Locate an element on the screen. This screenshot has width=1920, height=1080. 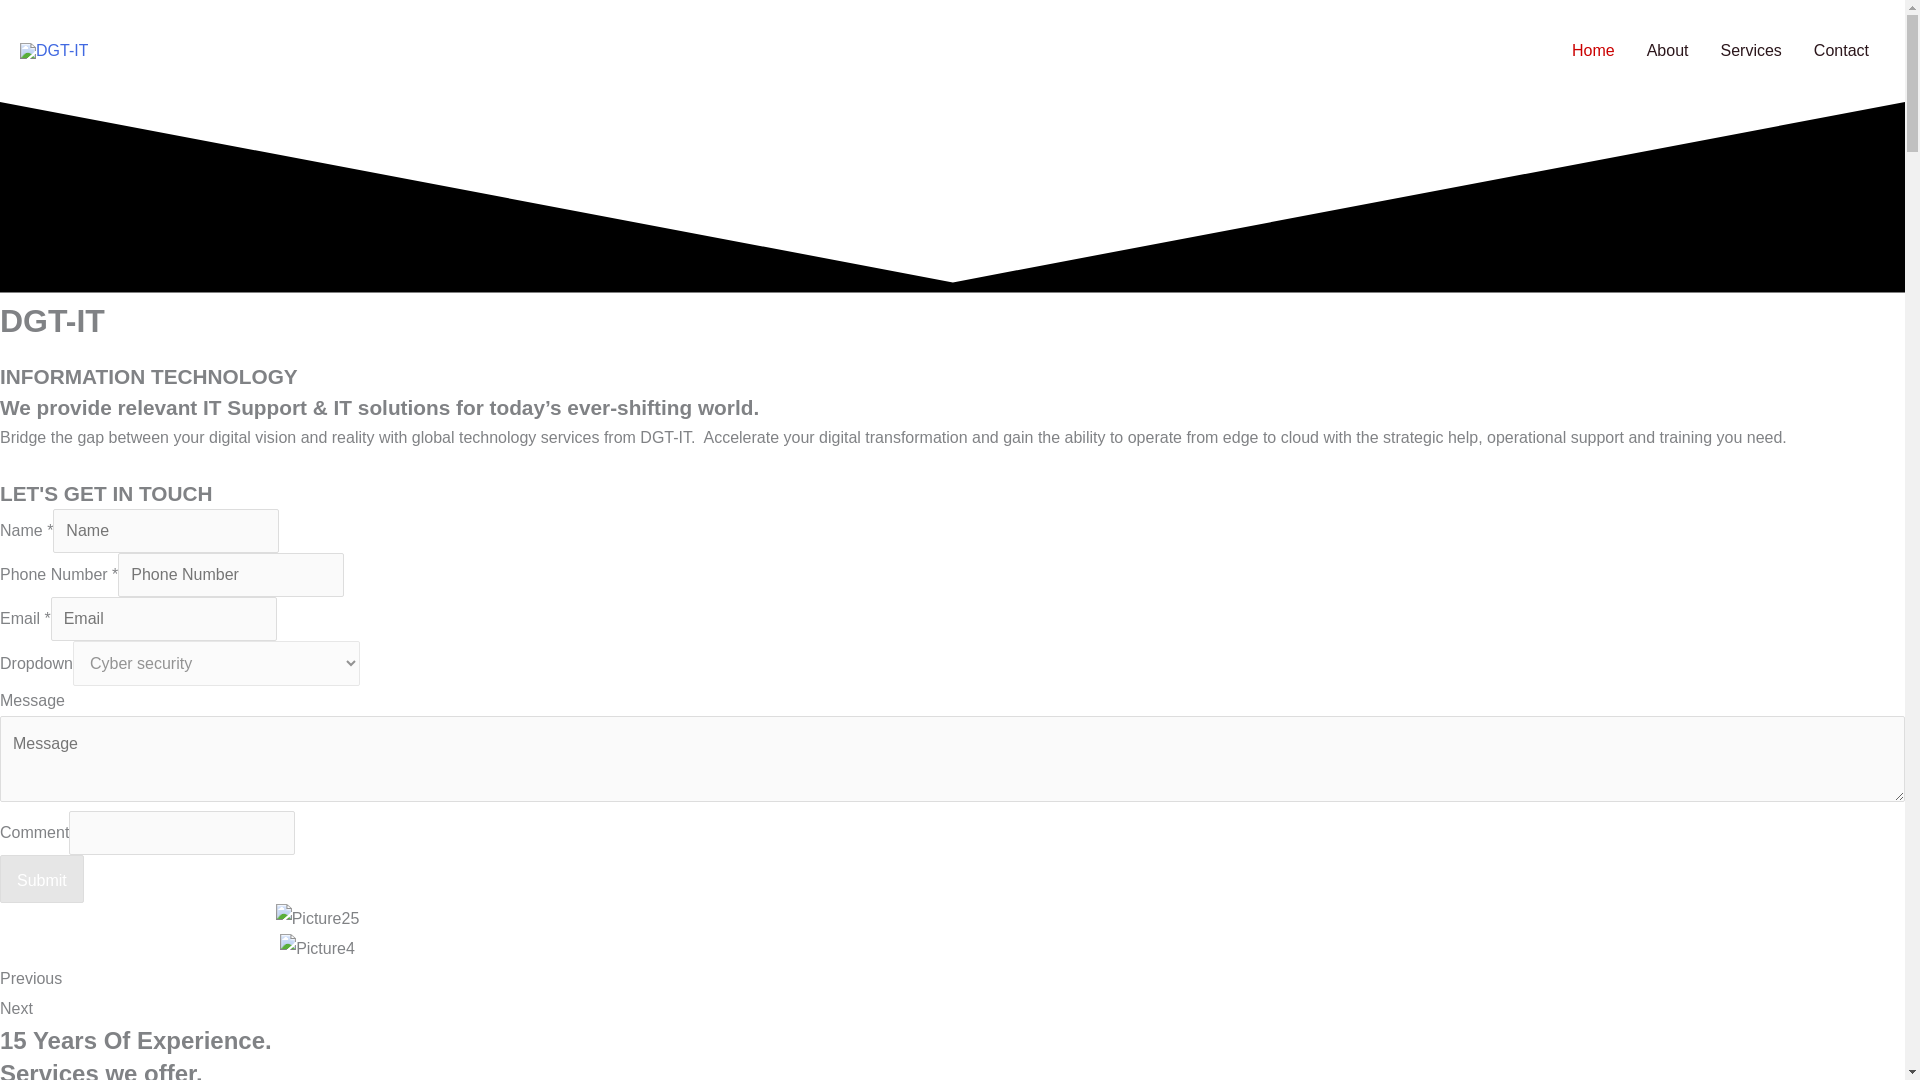
About is located at coordinates (1667, 51).